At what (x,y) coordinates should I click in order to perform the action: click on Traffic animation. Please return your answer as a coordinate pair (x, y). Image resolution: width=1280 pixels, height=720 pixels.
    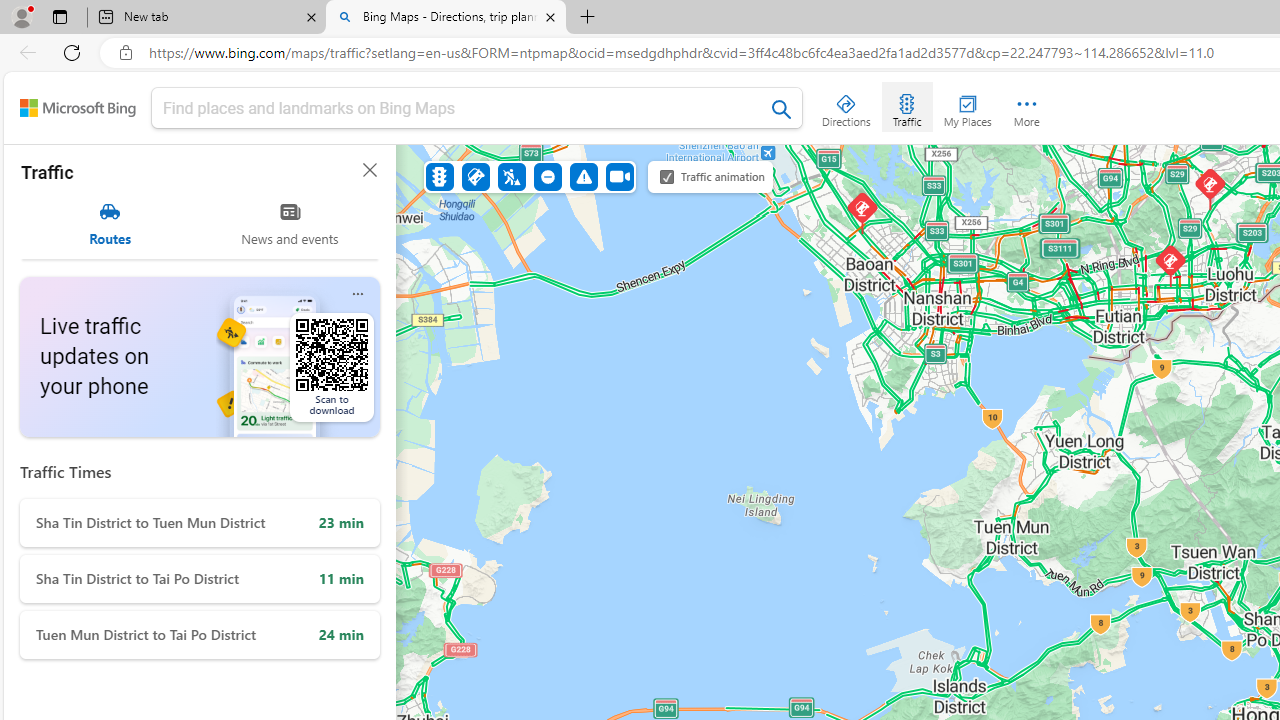
    Looking at the image, I should click on (667, 176).